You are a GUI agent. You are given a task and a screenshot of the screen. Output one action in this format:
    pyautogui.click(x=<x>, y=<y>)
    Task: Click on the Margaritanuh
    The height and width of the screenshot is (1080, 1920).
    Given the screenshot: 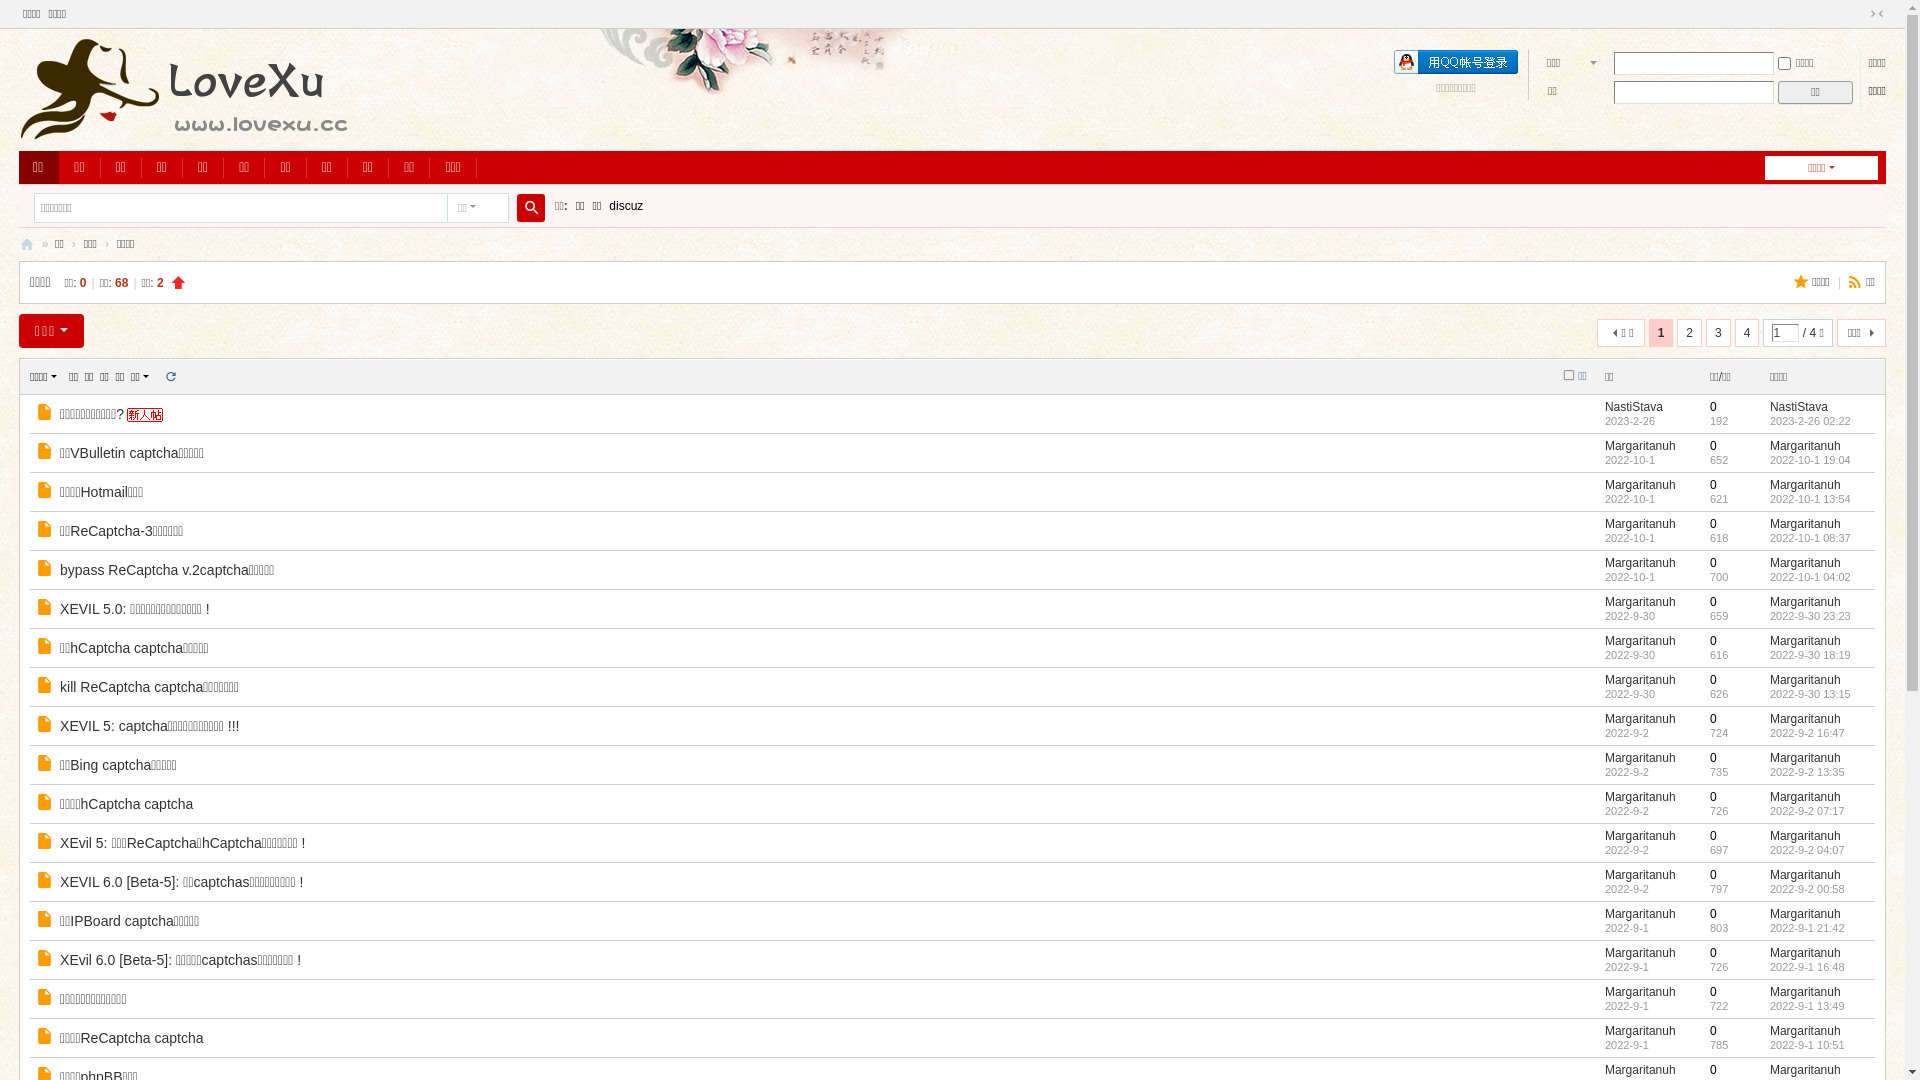 What is the action you would take?
    pyautogui.click(x=1640, y=719)
    